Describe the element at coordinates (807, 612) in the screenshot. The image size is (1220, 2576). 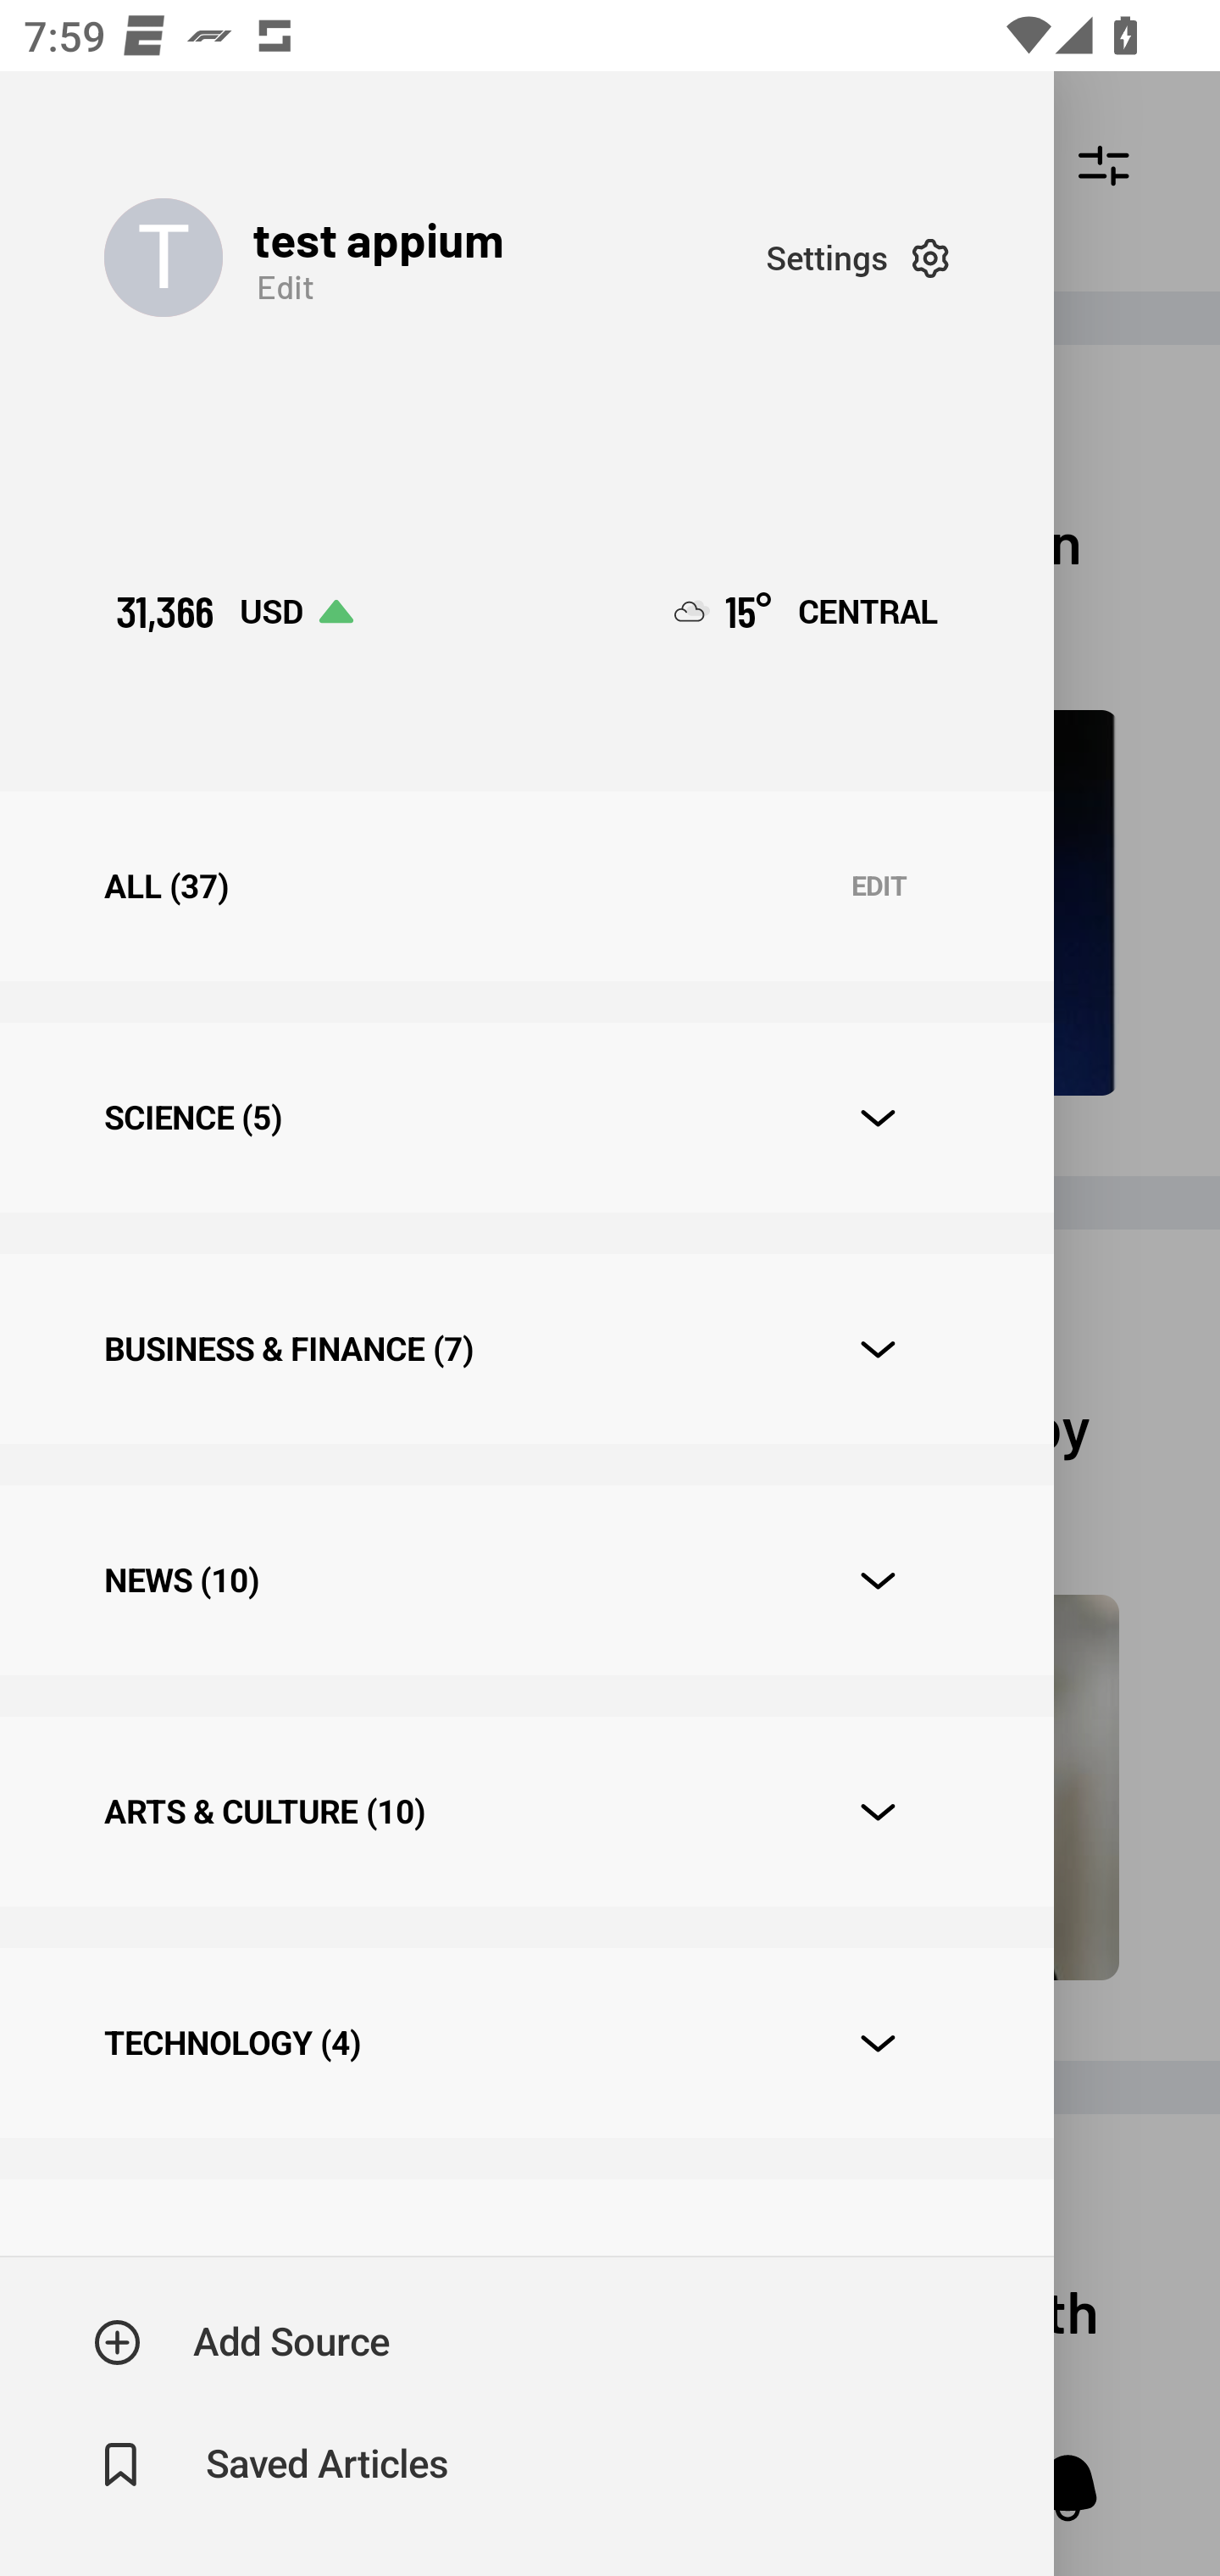
I see `Current State of the Weather 15° CENTRAL` at that location.